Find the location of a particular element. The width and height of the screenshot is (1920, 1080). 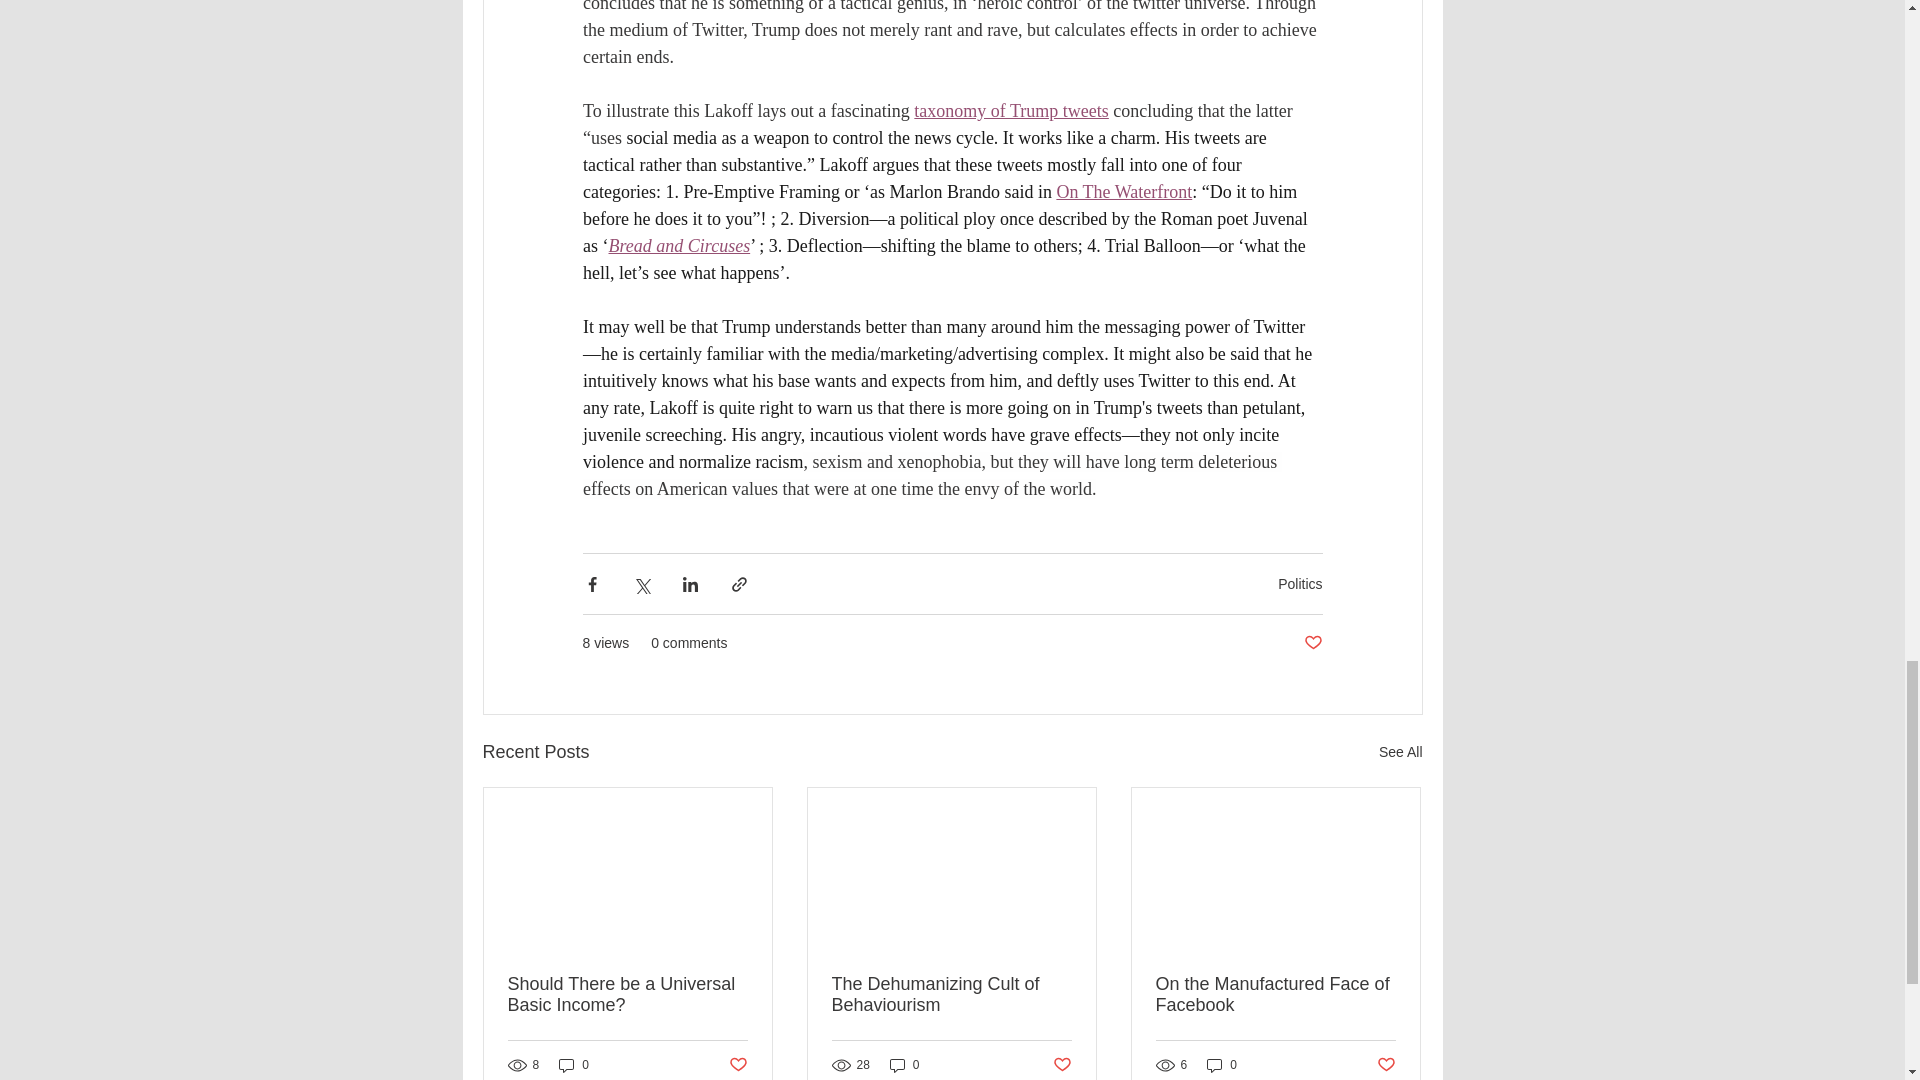

Post not marked as liked is located at coordinates (1062, 1064).